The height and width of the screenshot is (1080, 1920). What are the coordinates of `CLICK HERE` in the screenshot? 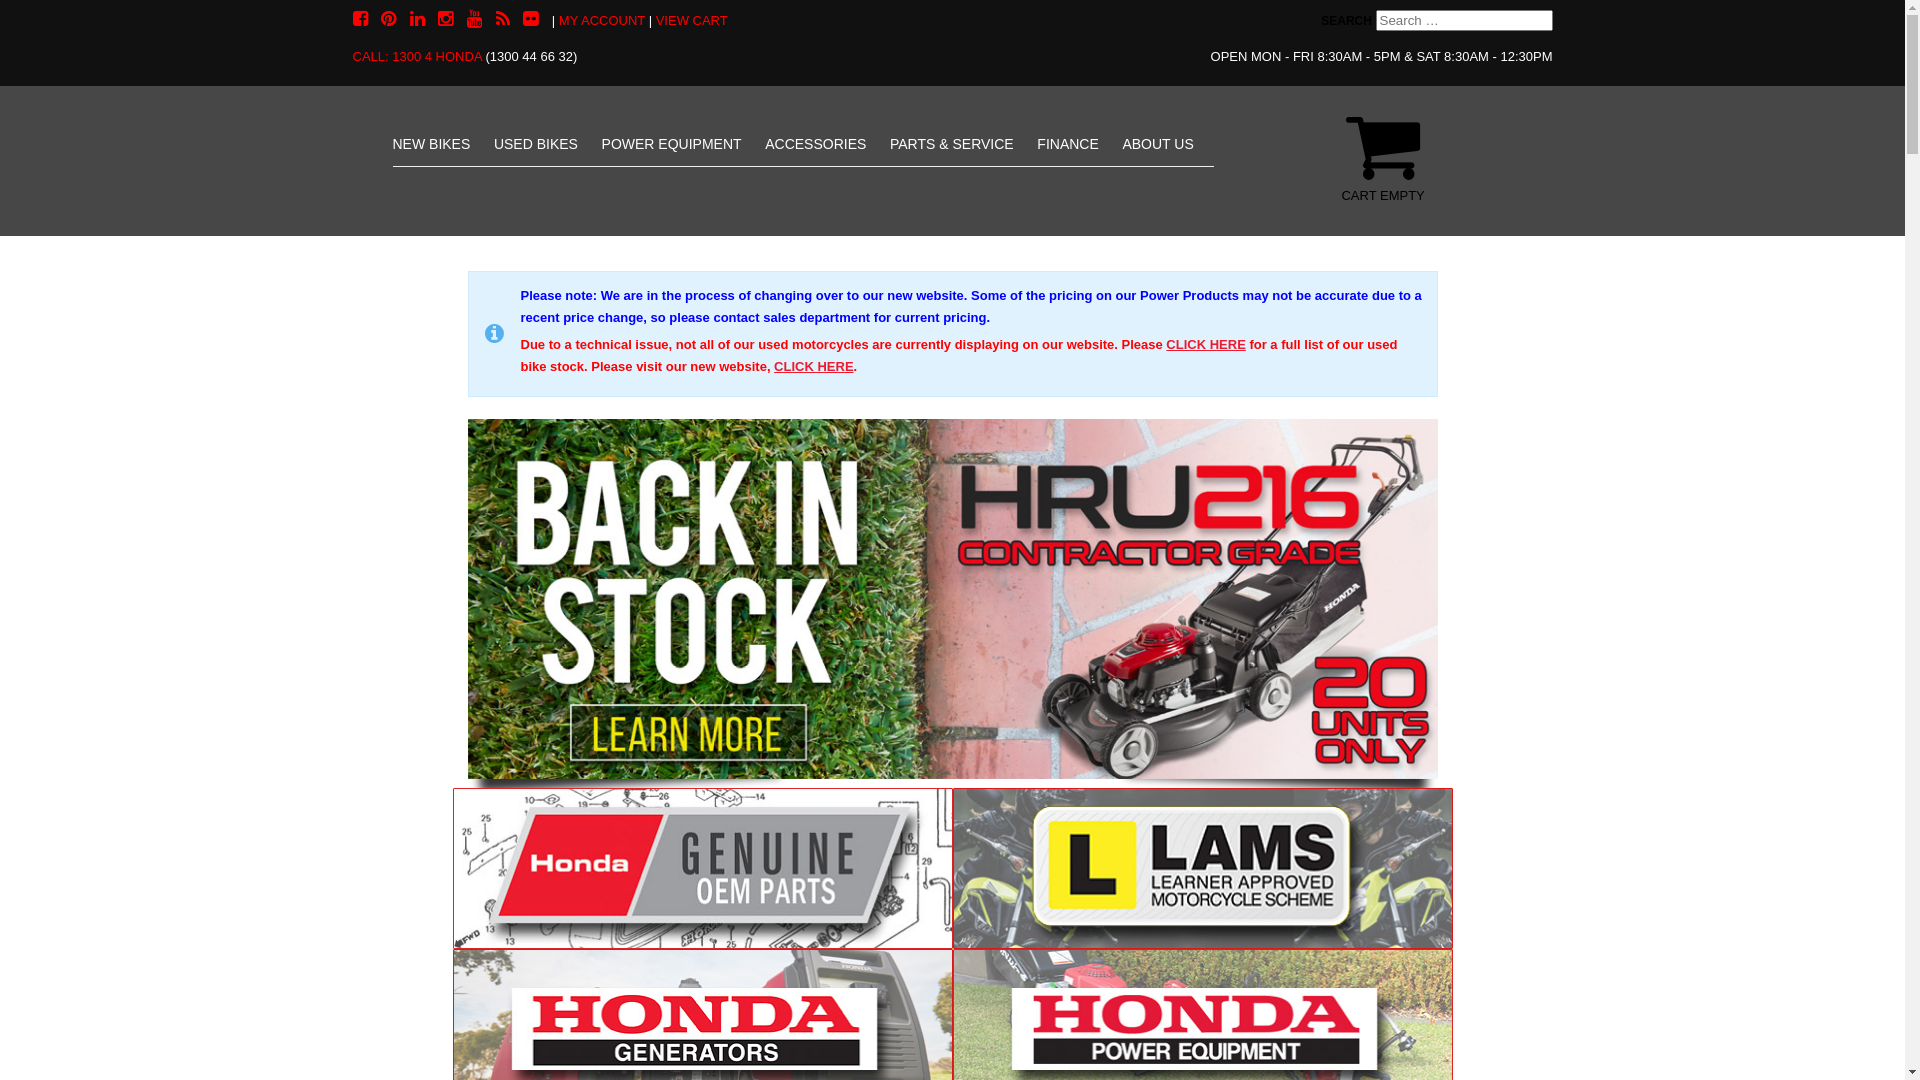 It's located at (1206, 344).